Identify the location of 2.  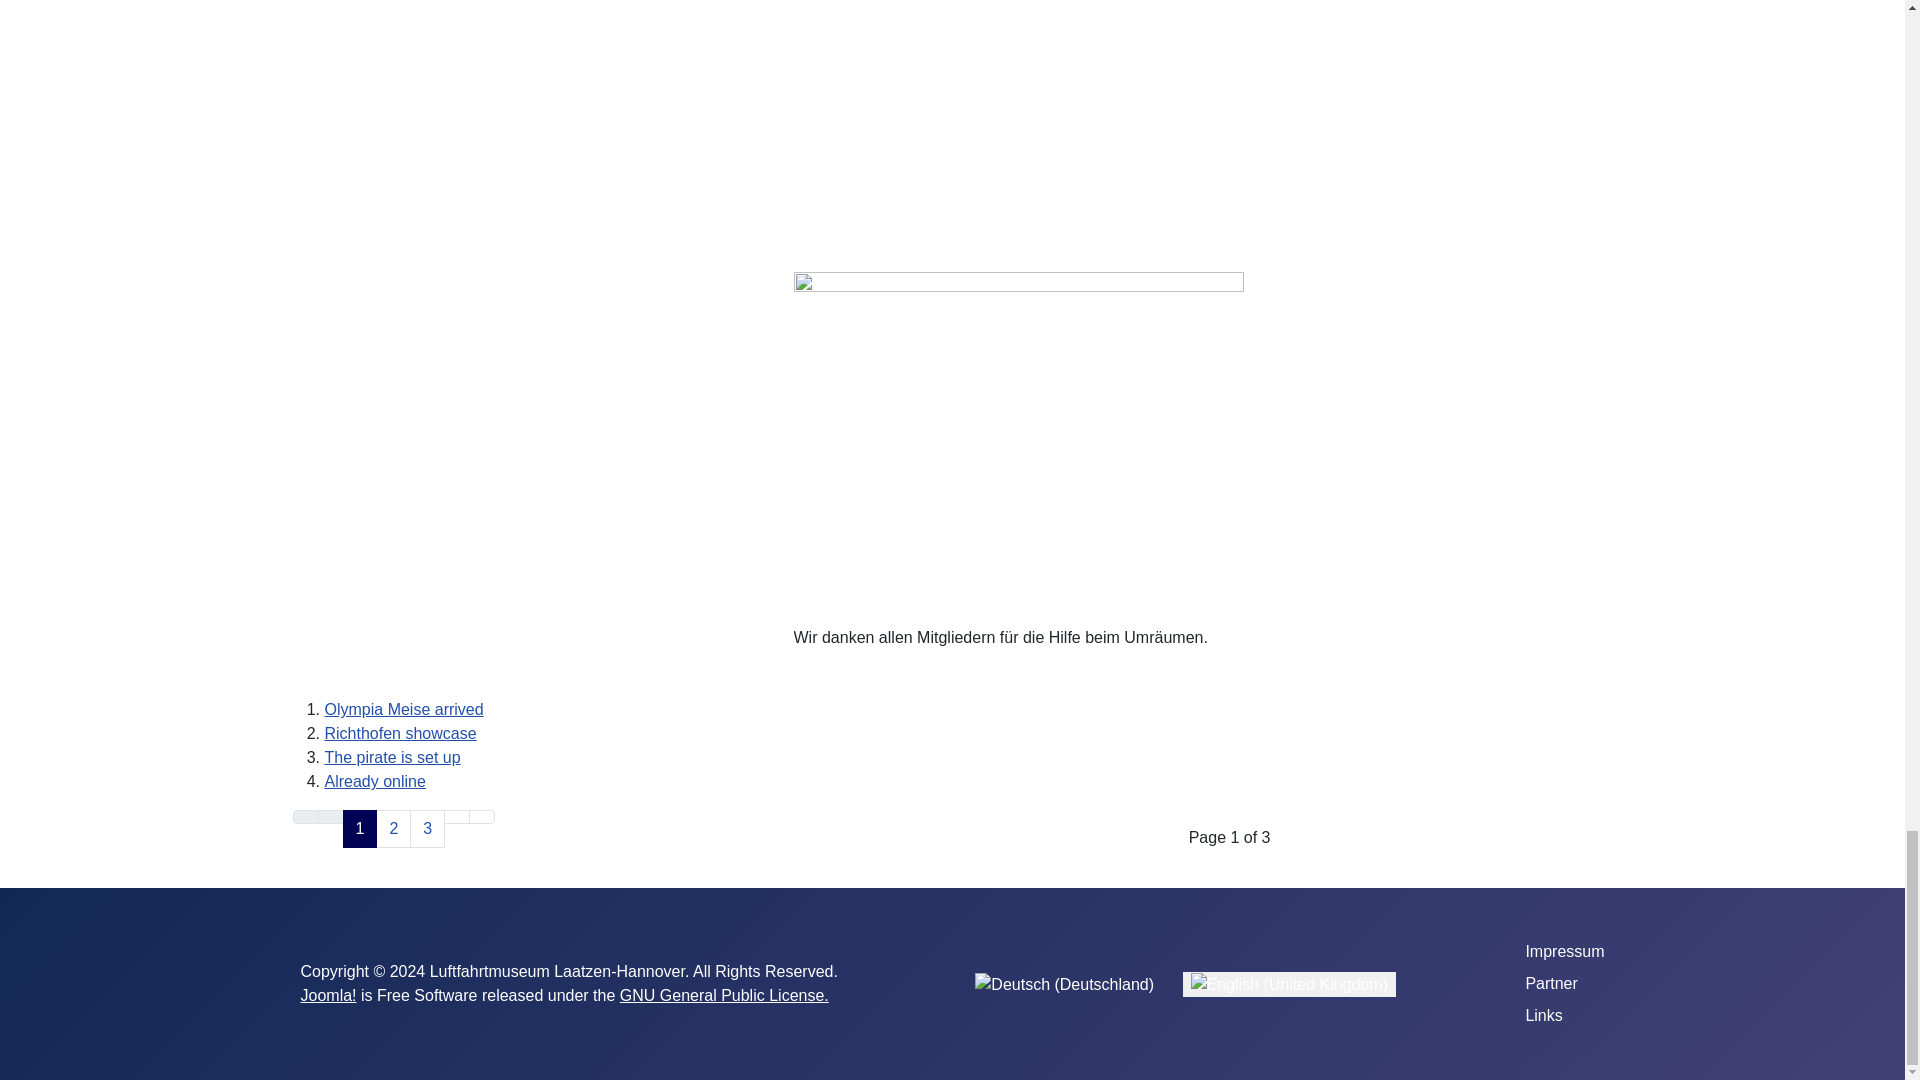
(393, 828).